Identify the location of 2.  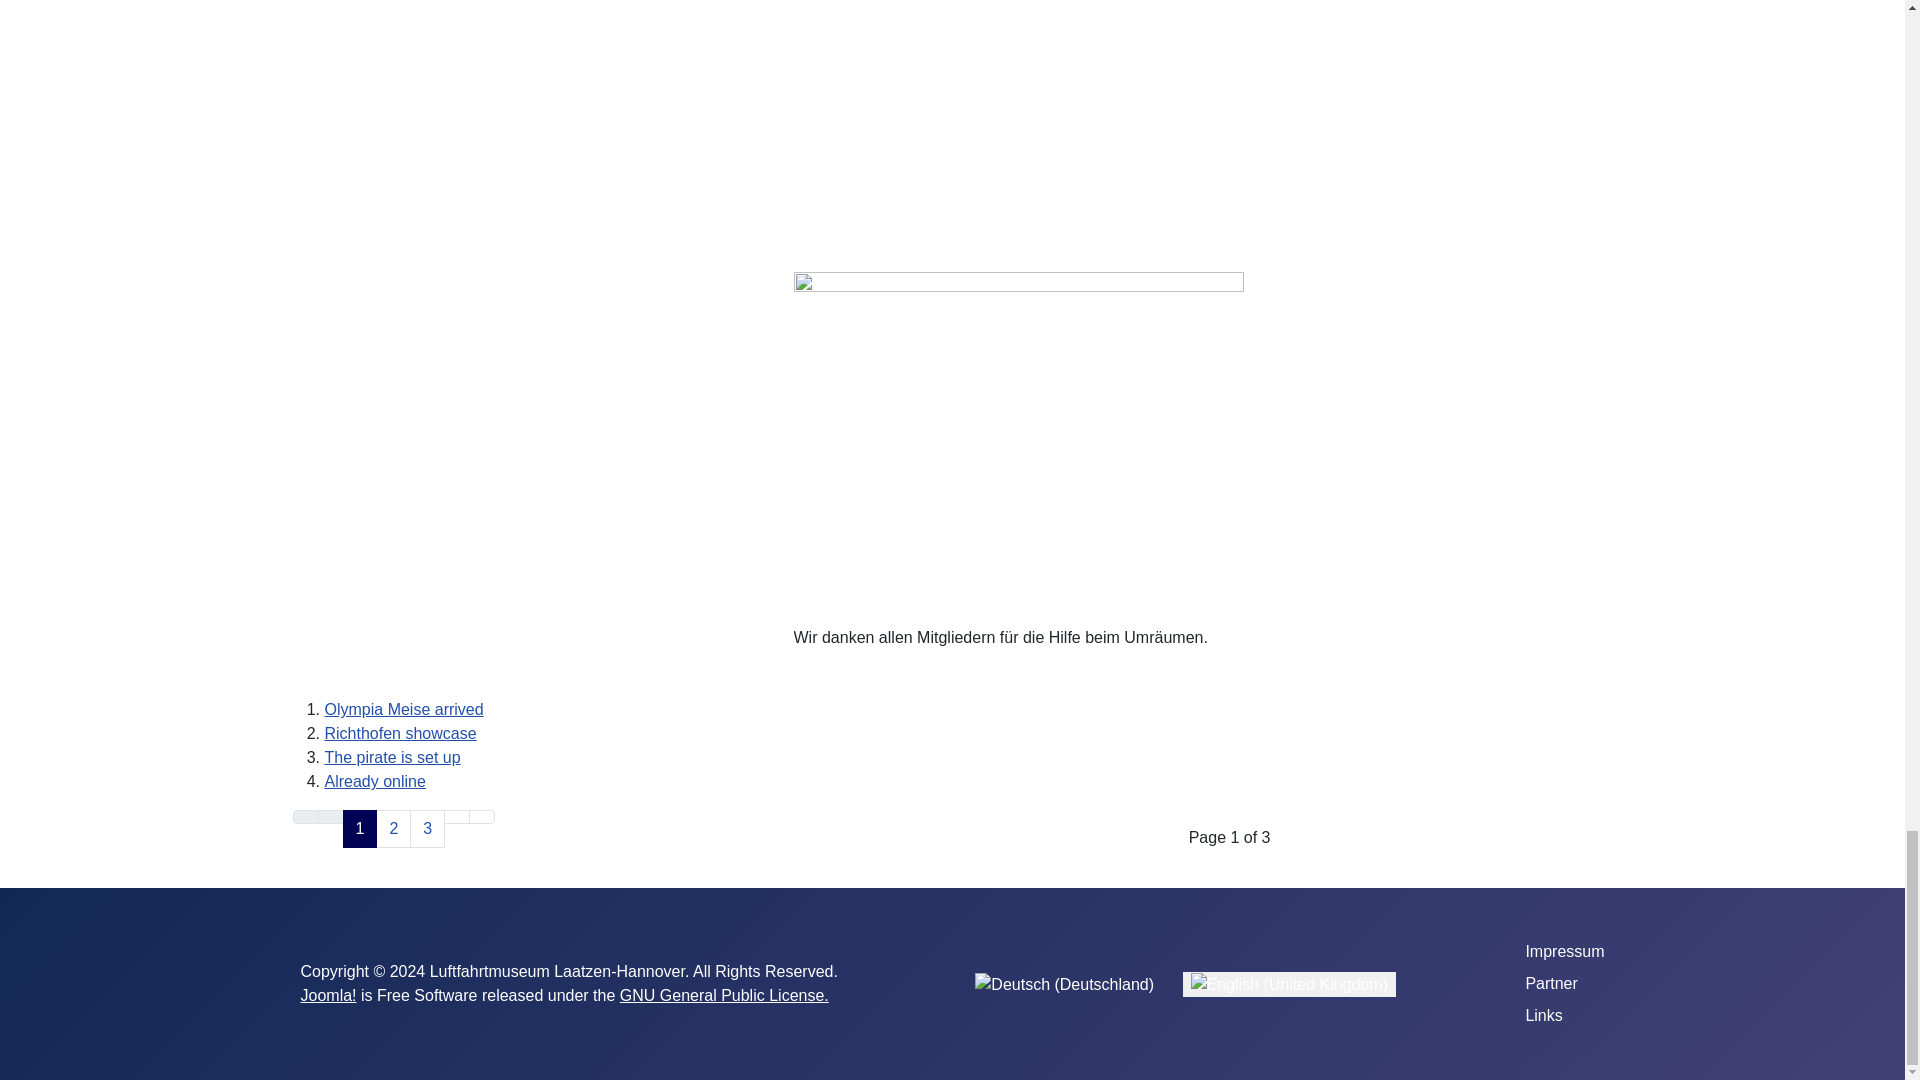
(393, 828).